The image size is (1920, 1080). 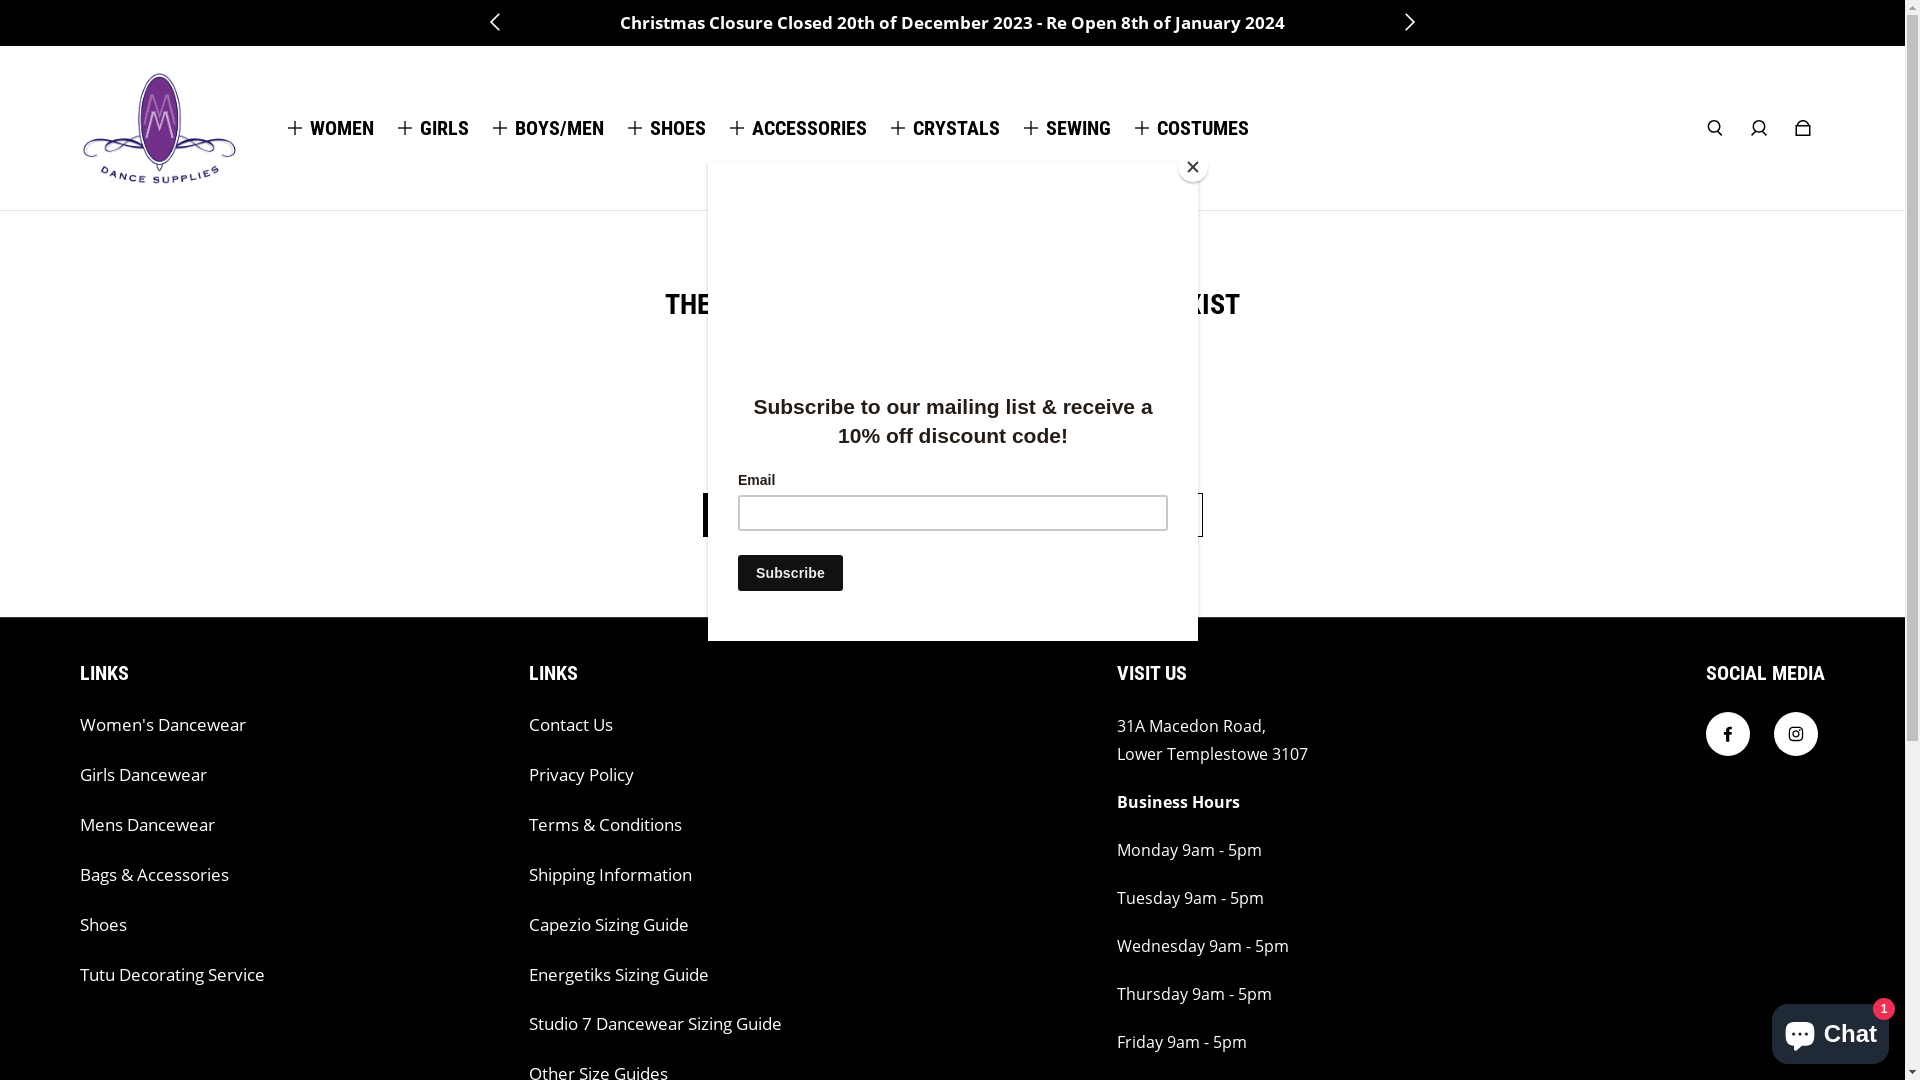 I want to click on Women's Dancewear, so click(x=162, y=725).